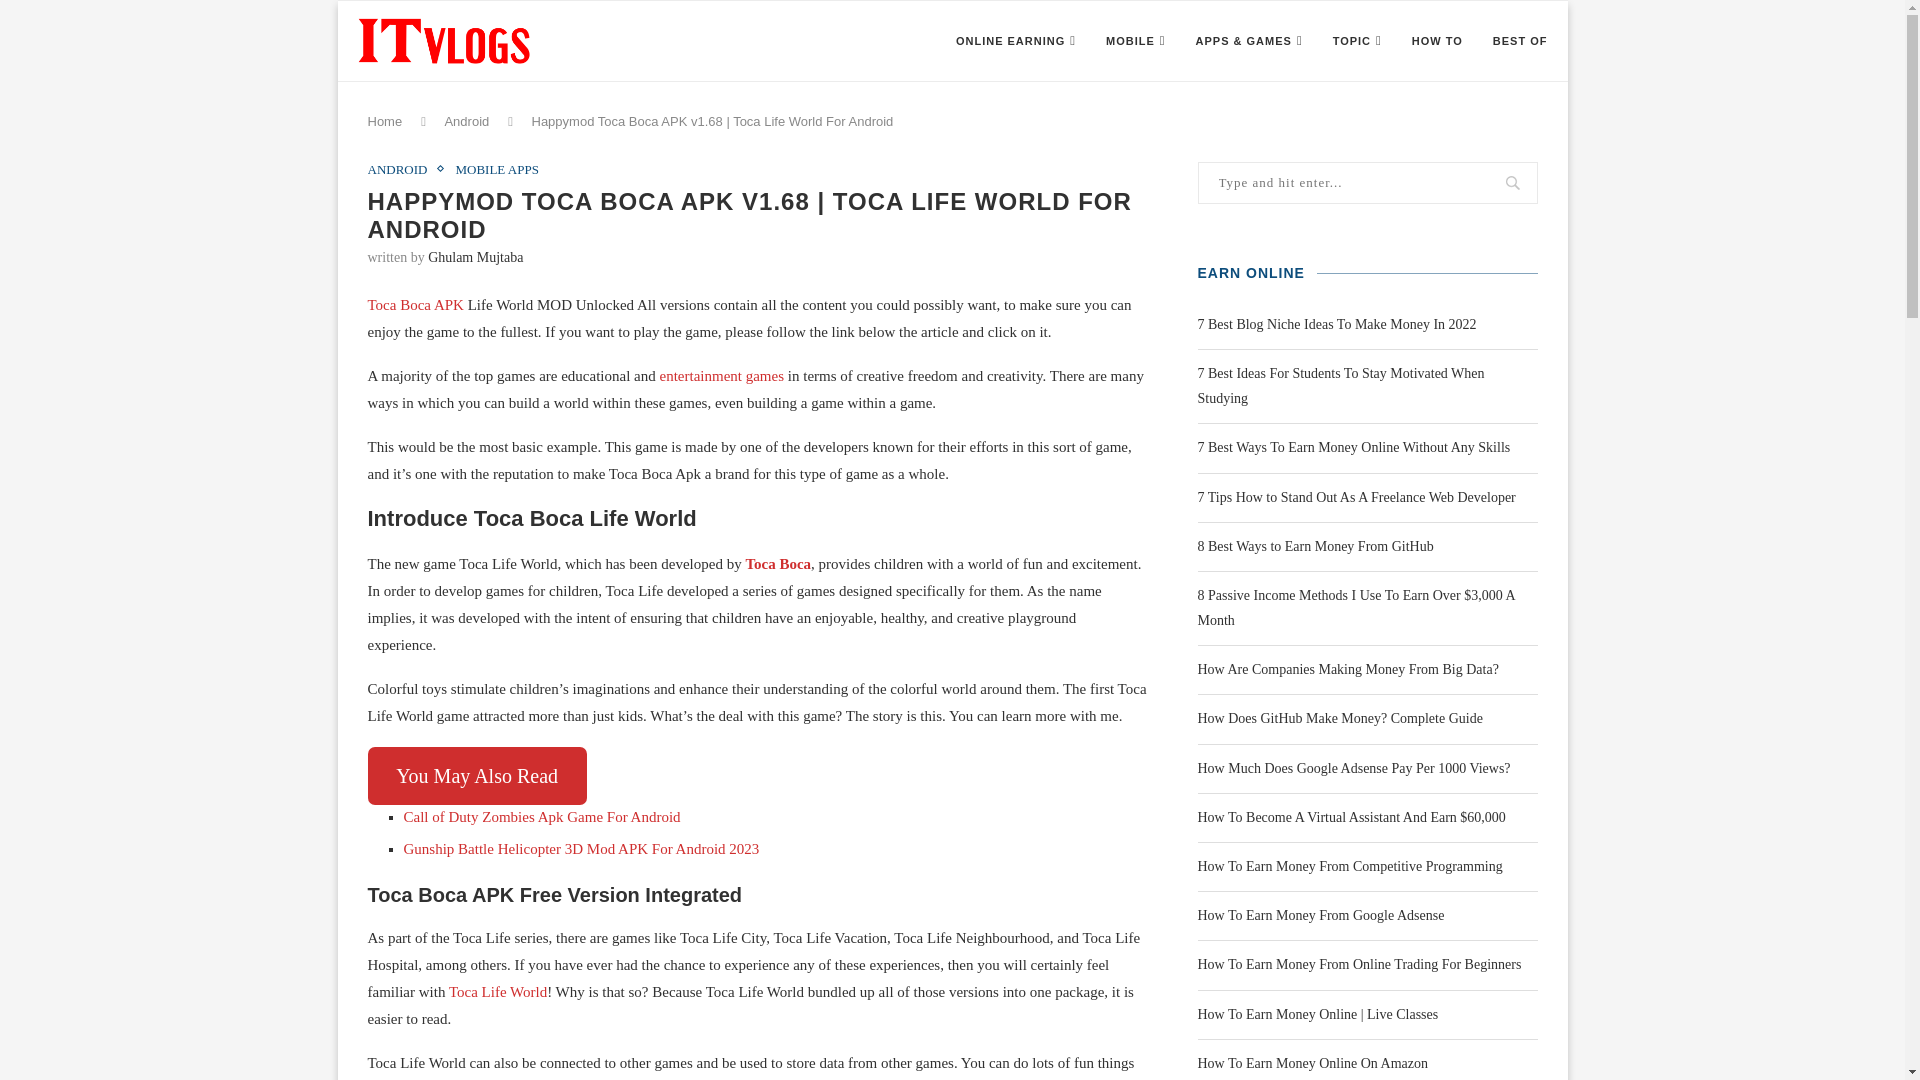  I want to click on ONLINE EARNING, so click(1016, 41).